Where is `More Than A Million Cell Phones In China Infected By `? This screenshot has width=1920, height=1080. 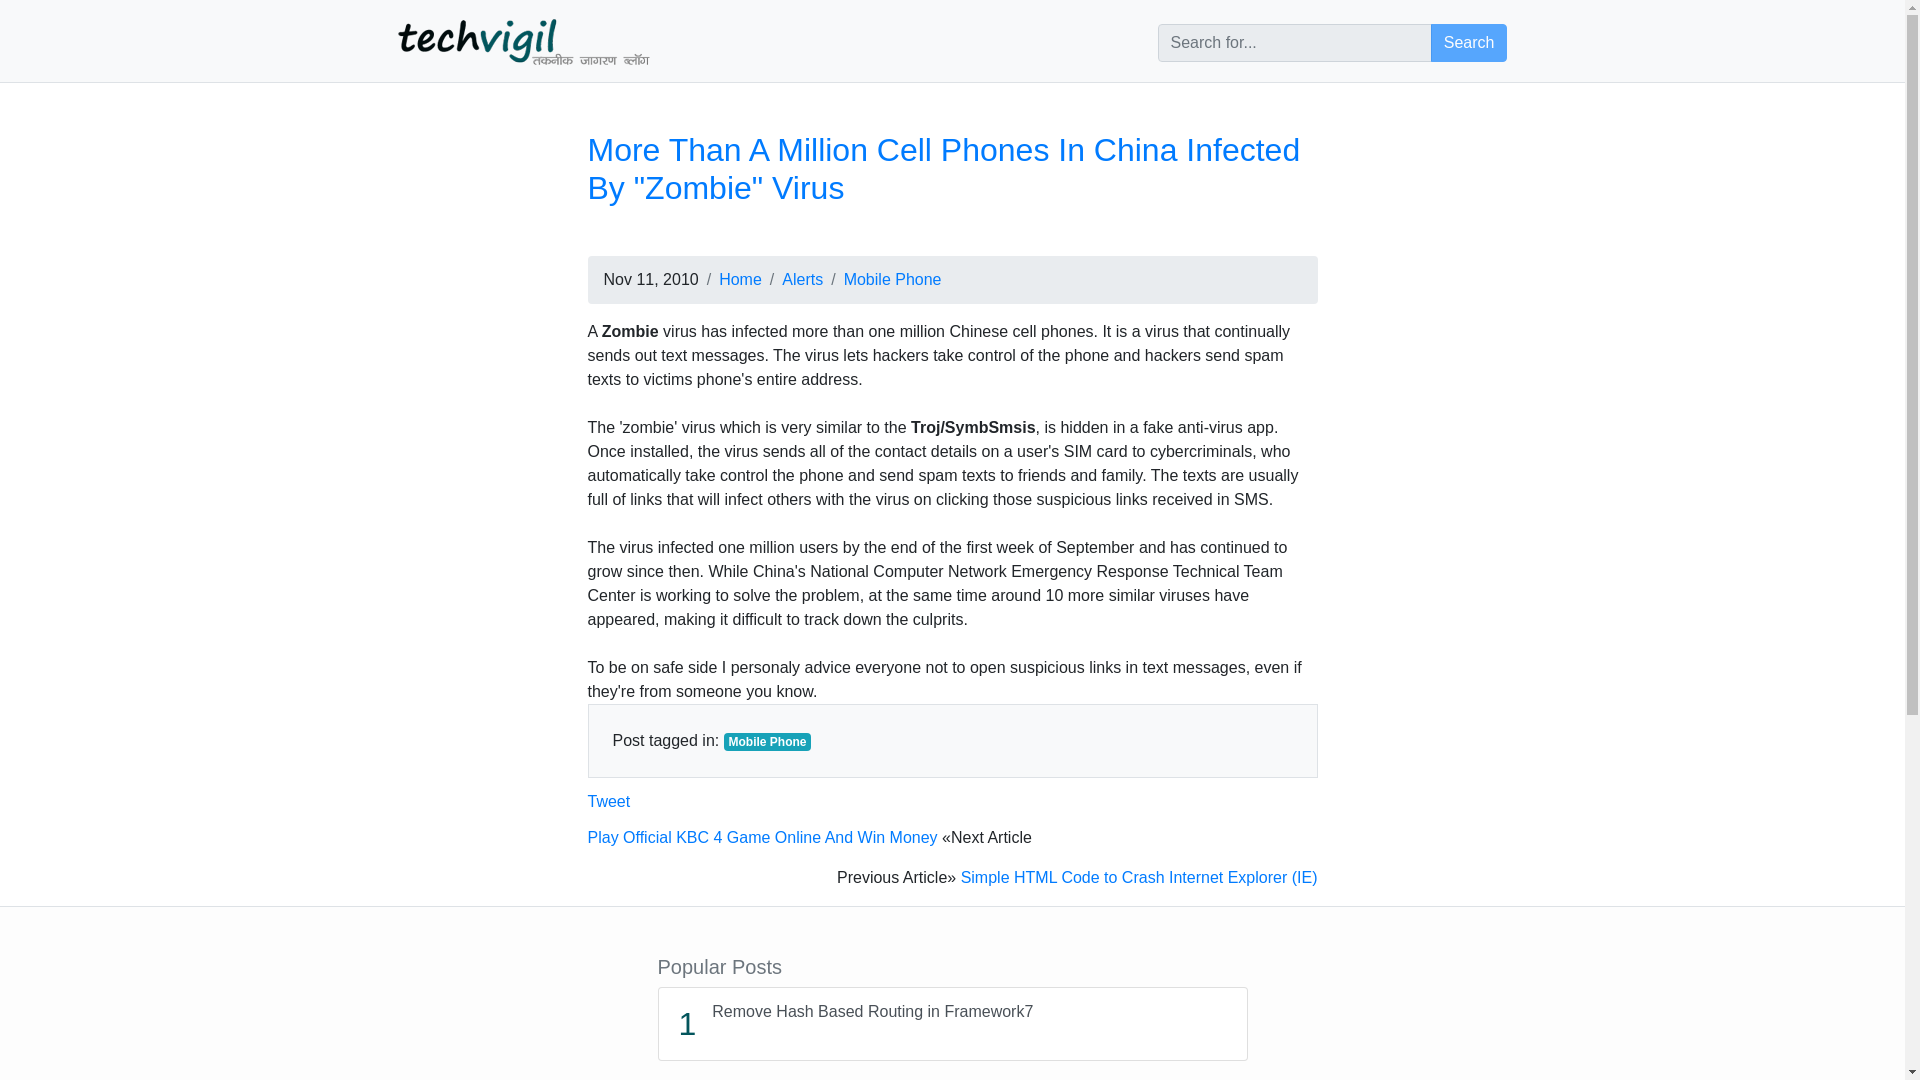
More Than A Million Cell Phones In China Infected By  is located at coordinates (953, 1024).